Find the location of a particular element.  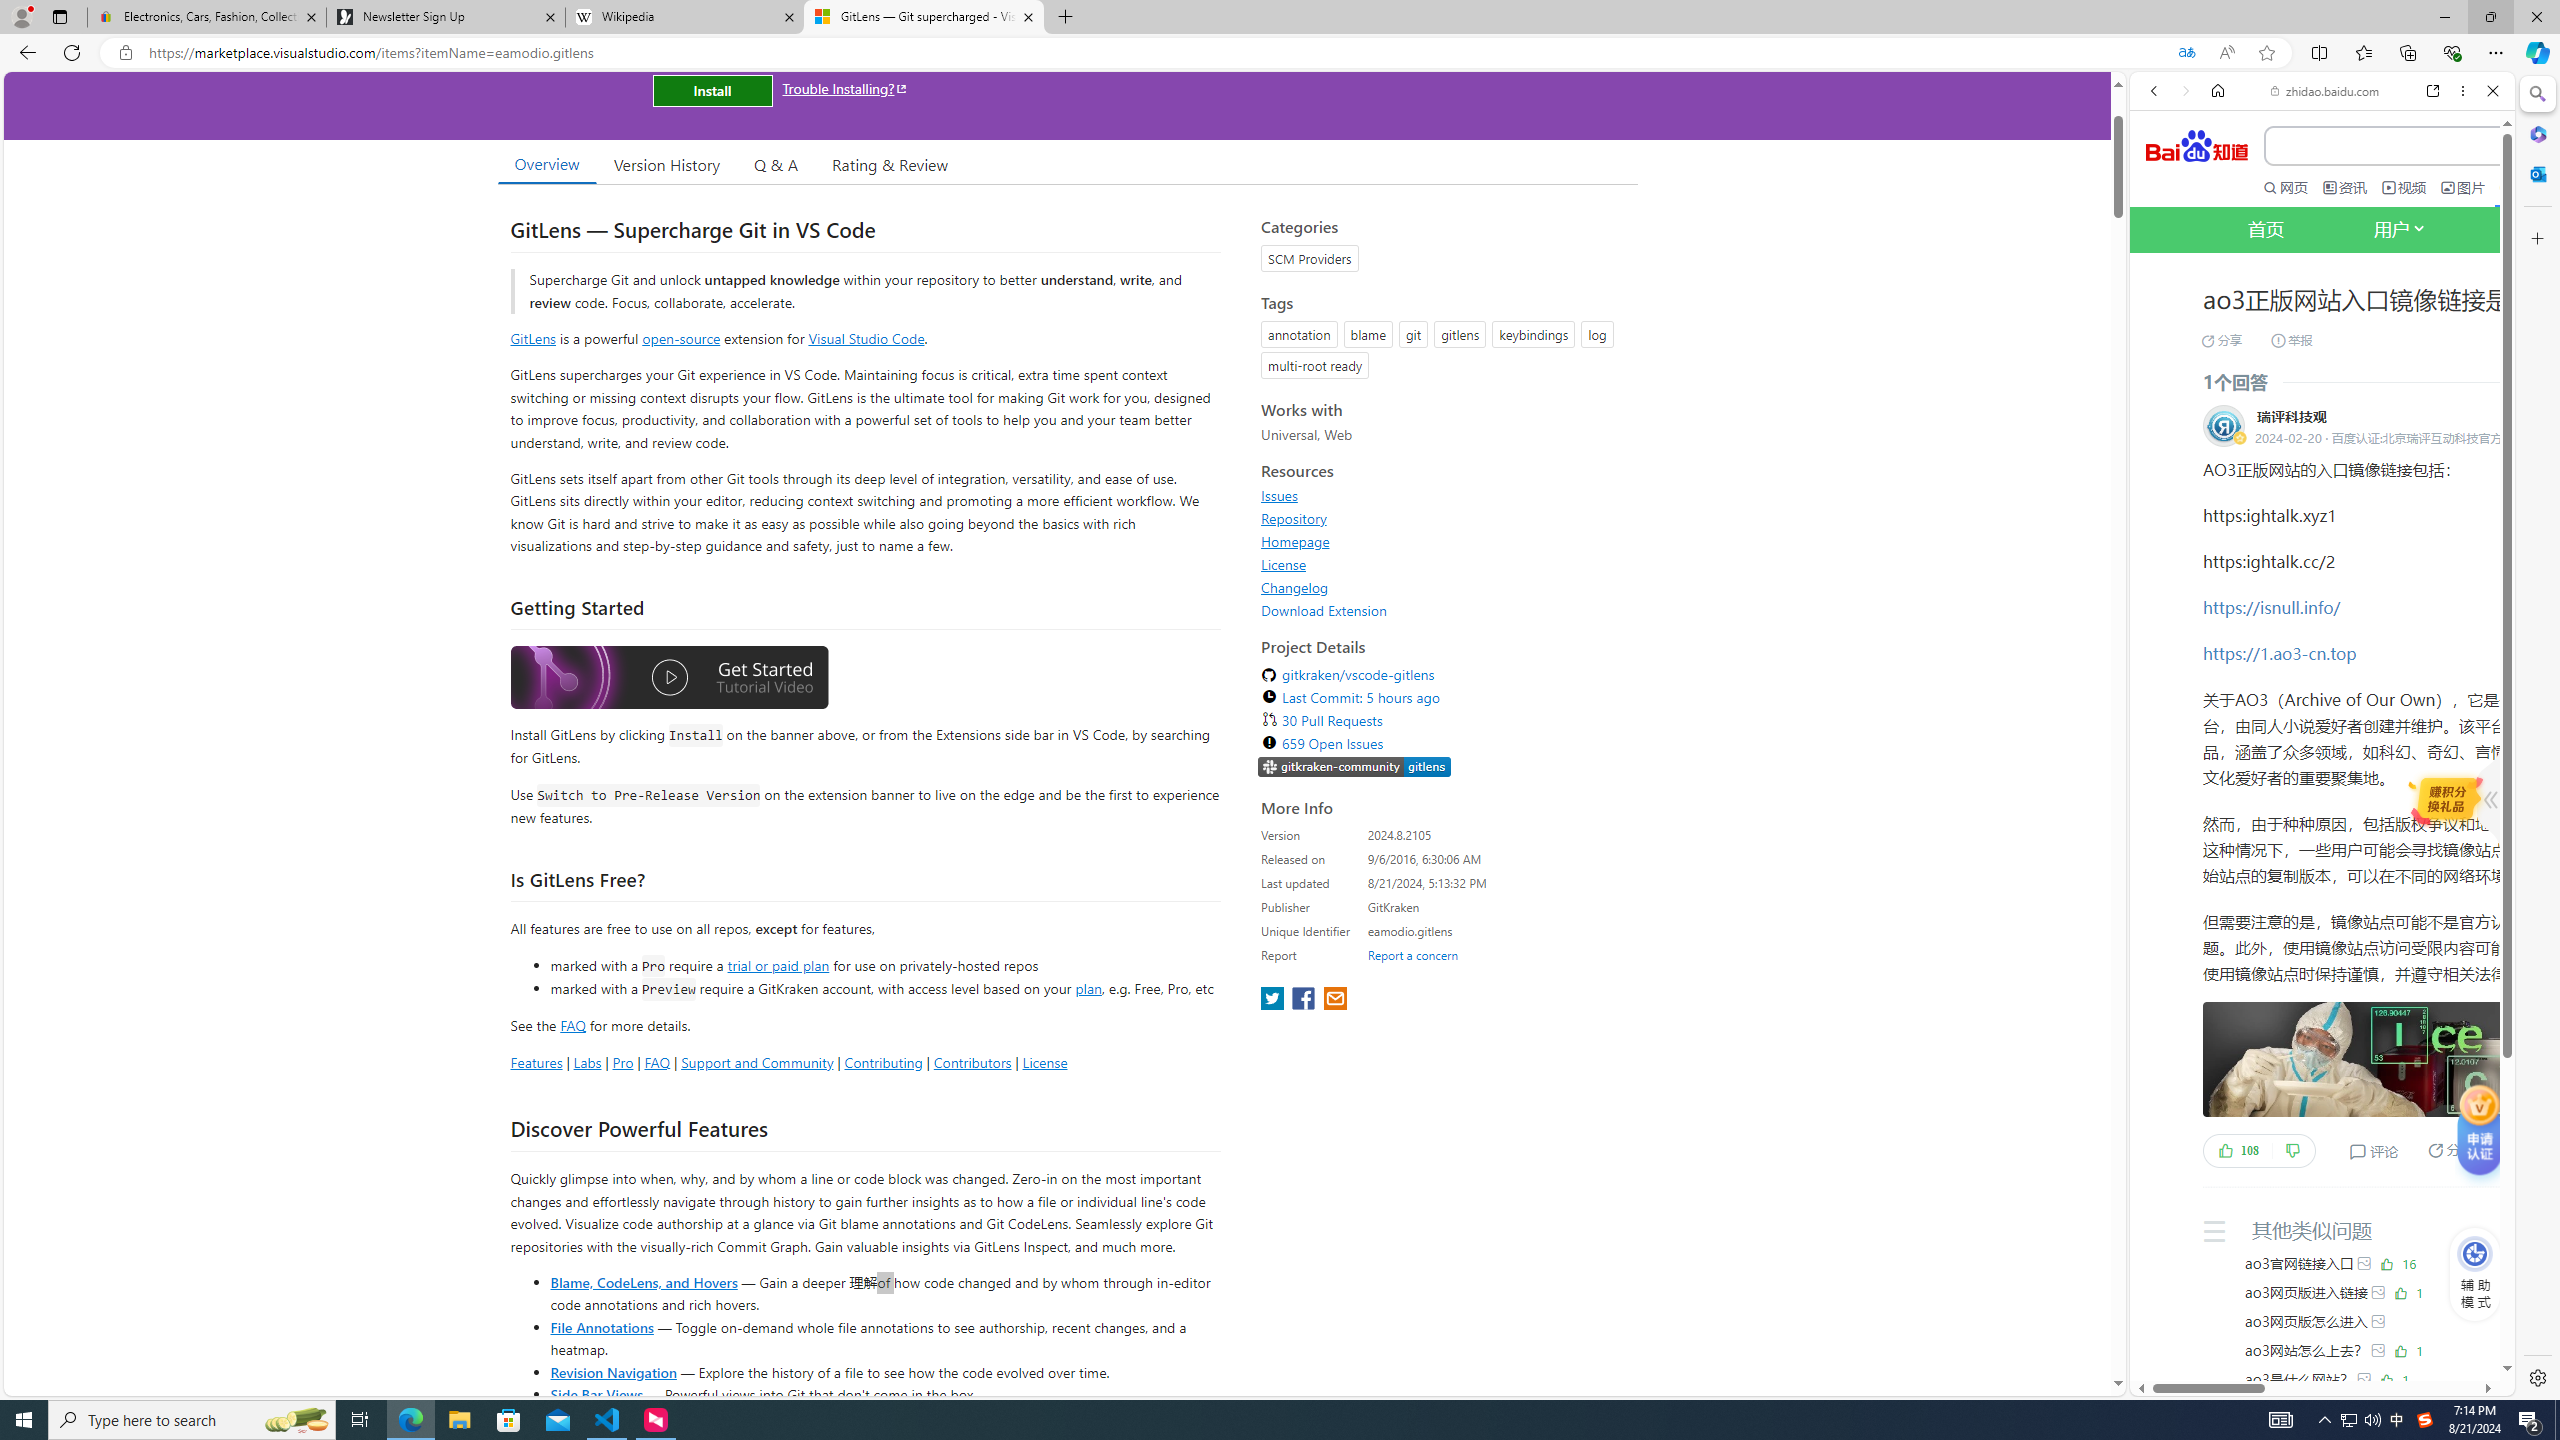

Preferences is located at coordinates (2468, 337).